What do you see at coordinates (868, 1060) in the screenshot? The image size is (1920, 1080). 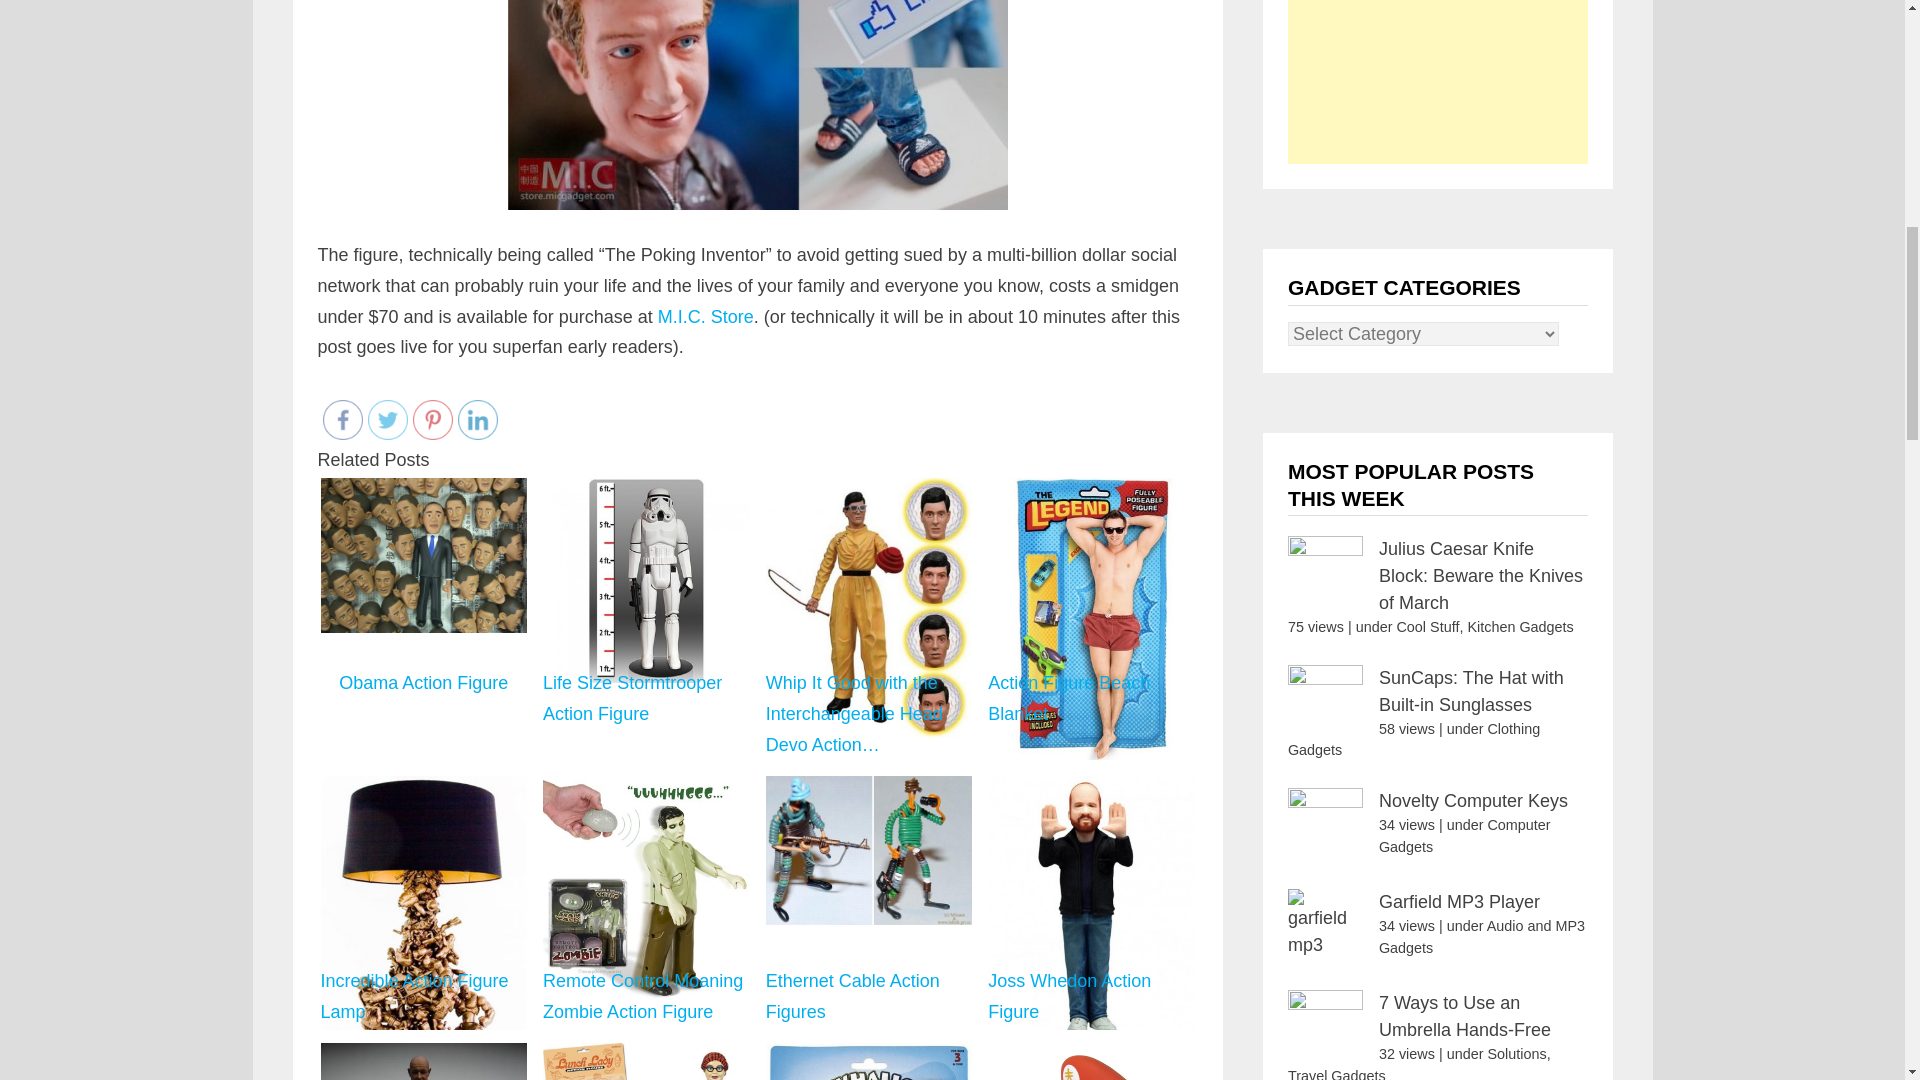 I see `Narwhalicorn Bendable Action Figure` at bounding box center [868, 1060].